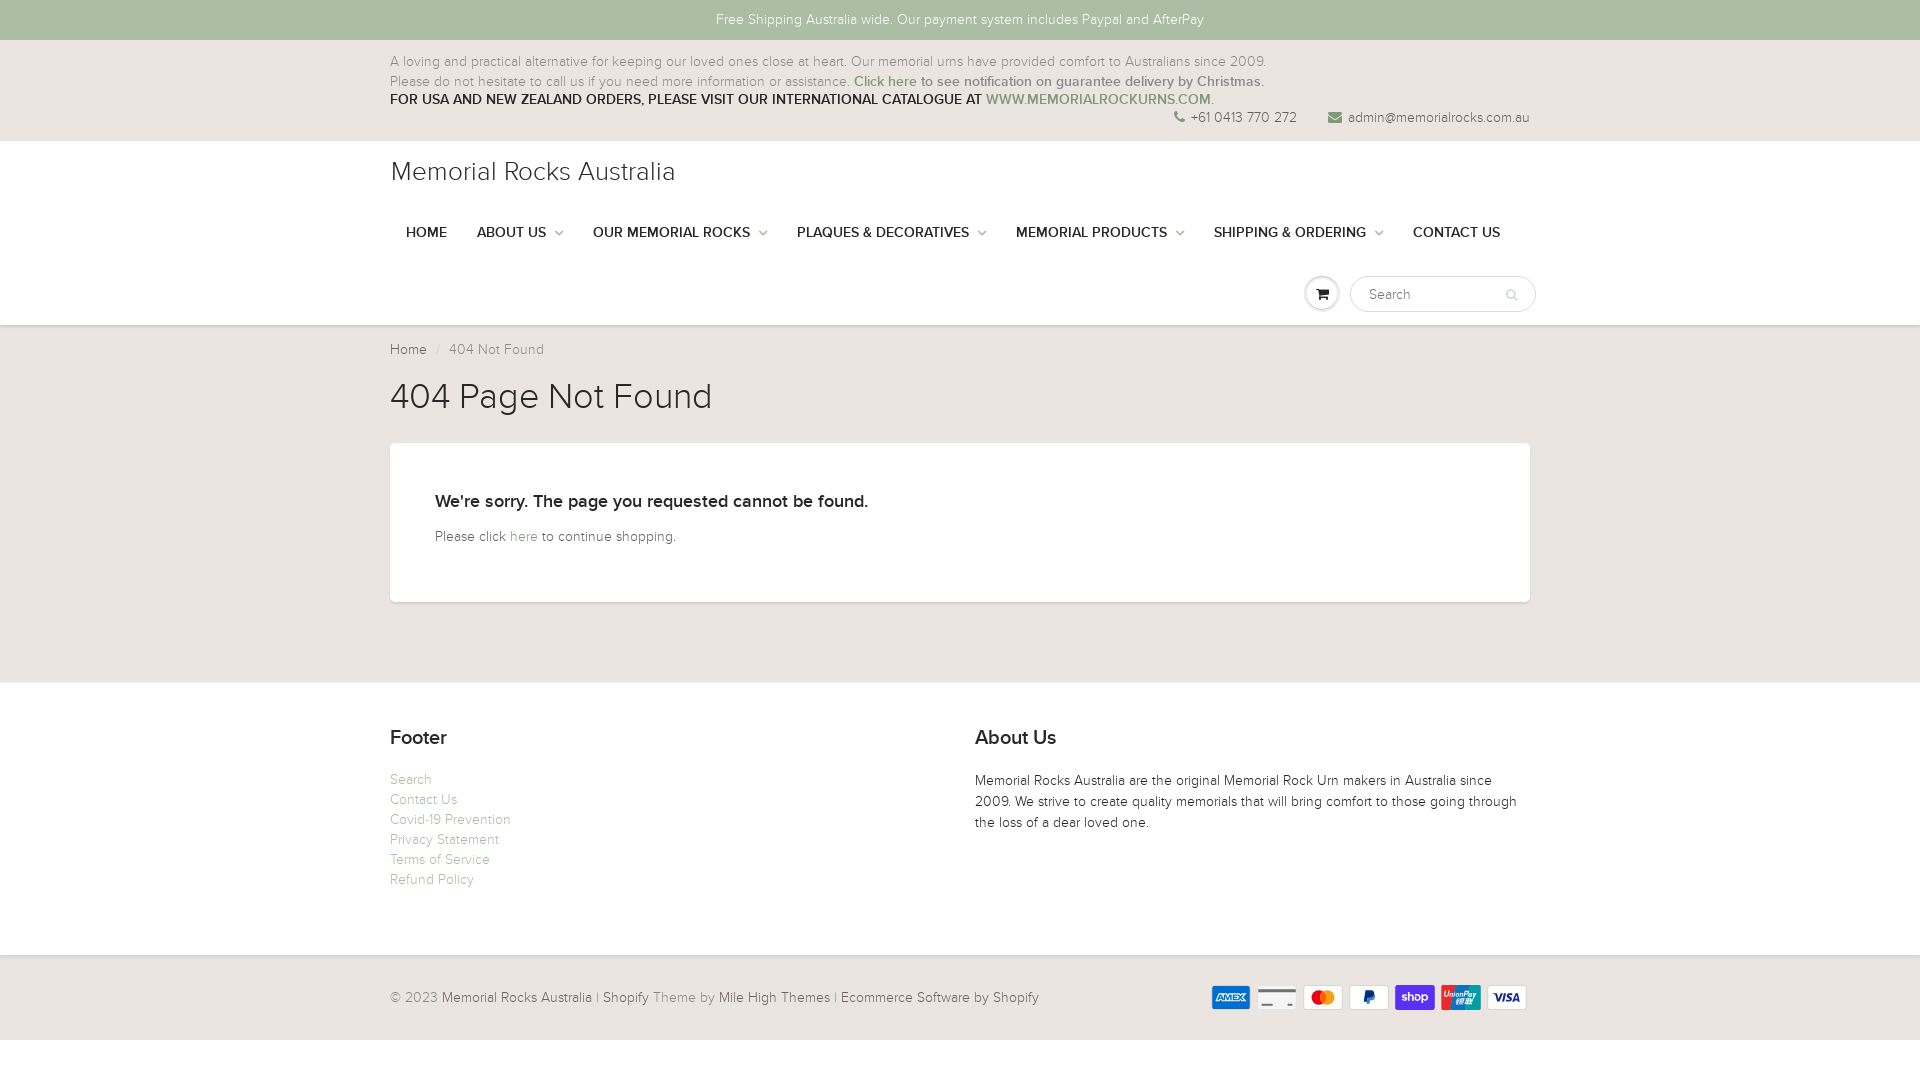 The image size is (1920, 1080). I want to click on Refund Policy, so click(432, 880).